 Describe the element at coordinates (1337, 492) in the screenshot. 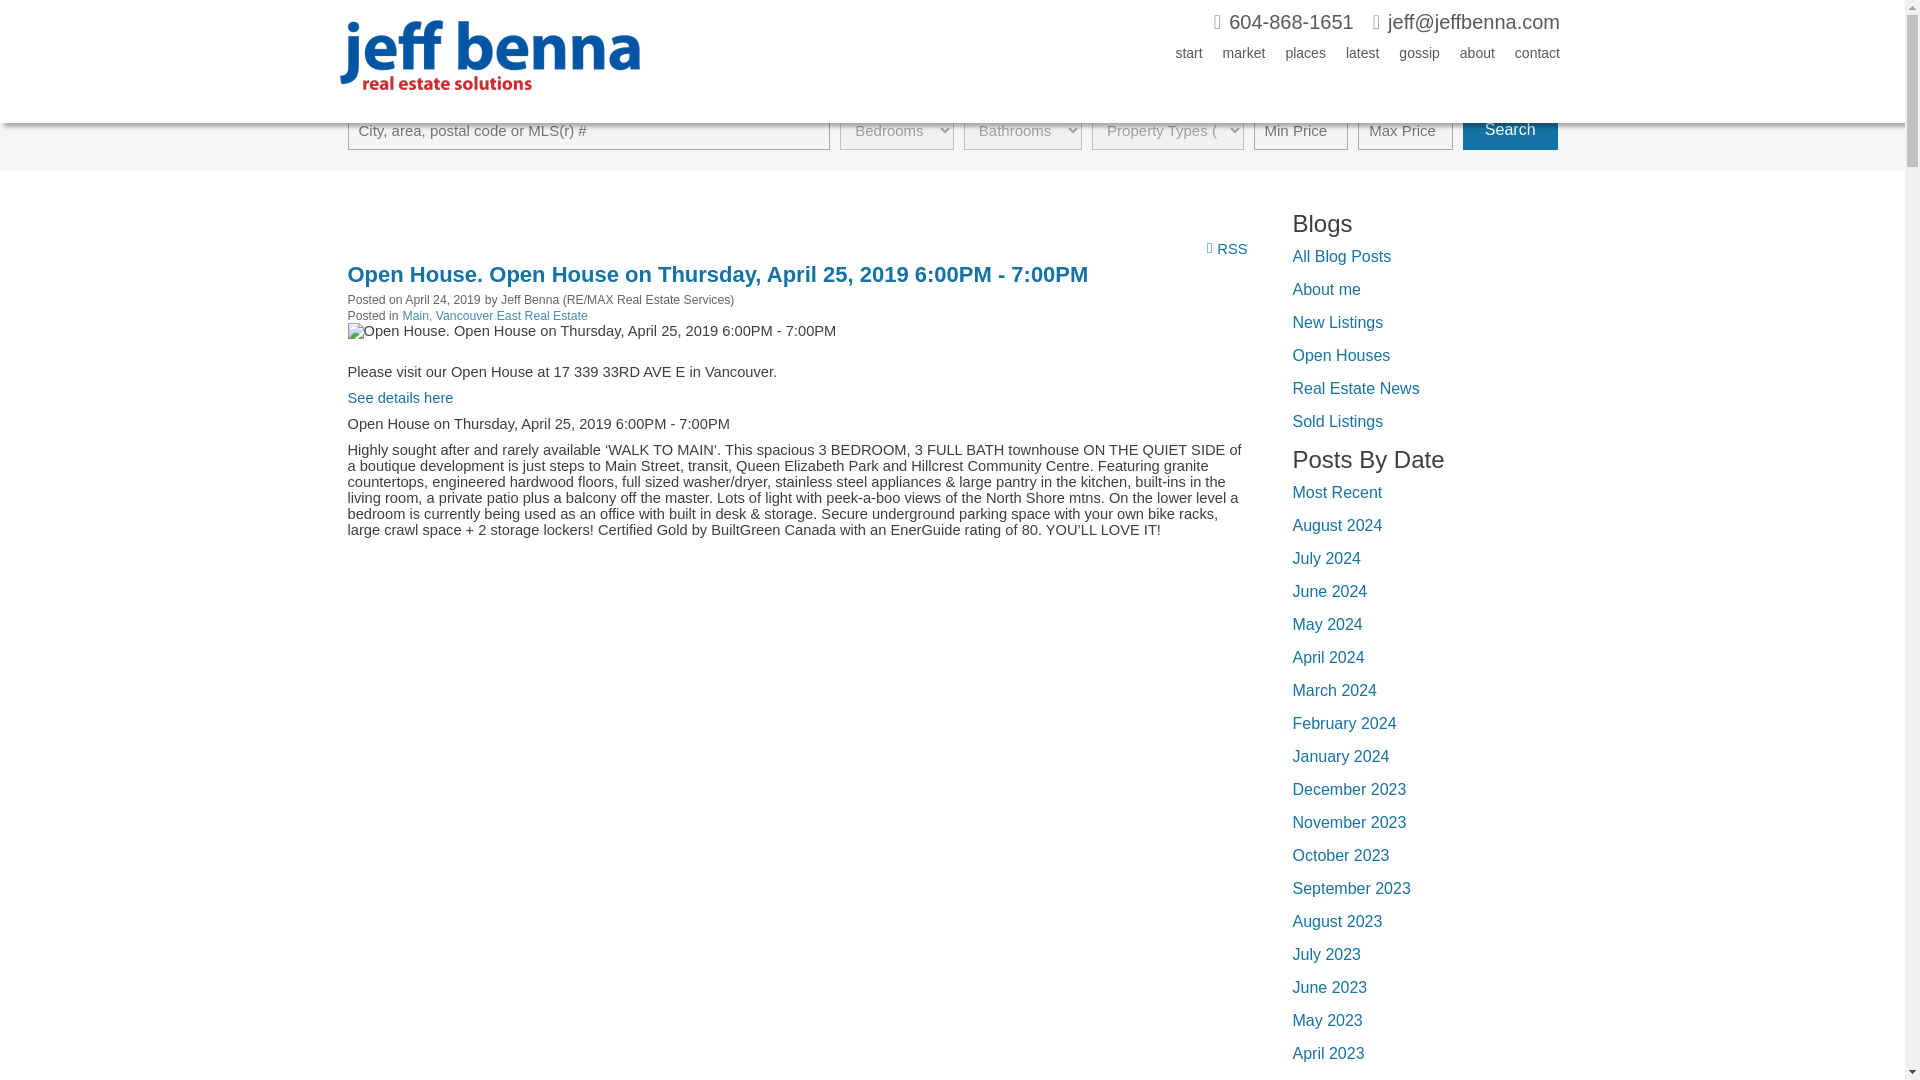

I see `Most Recent` at that location.